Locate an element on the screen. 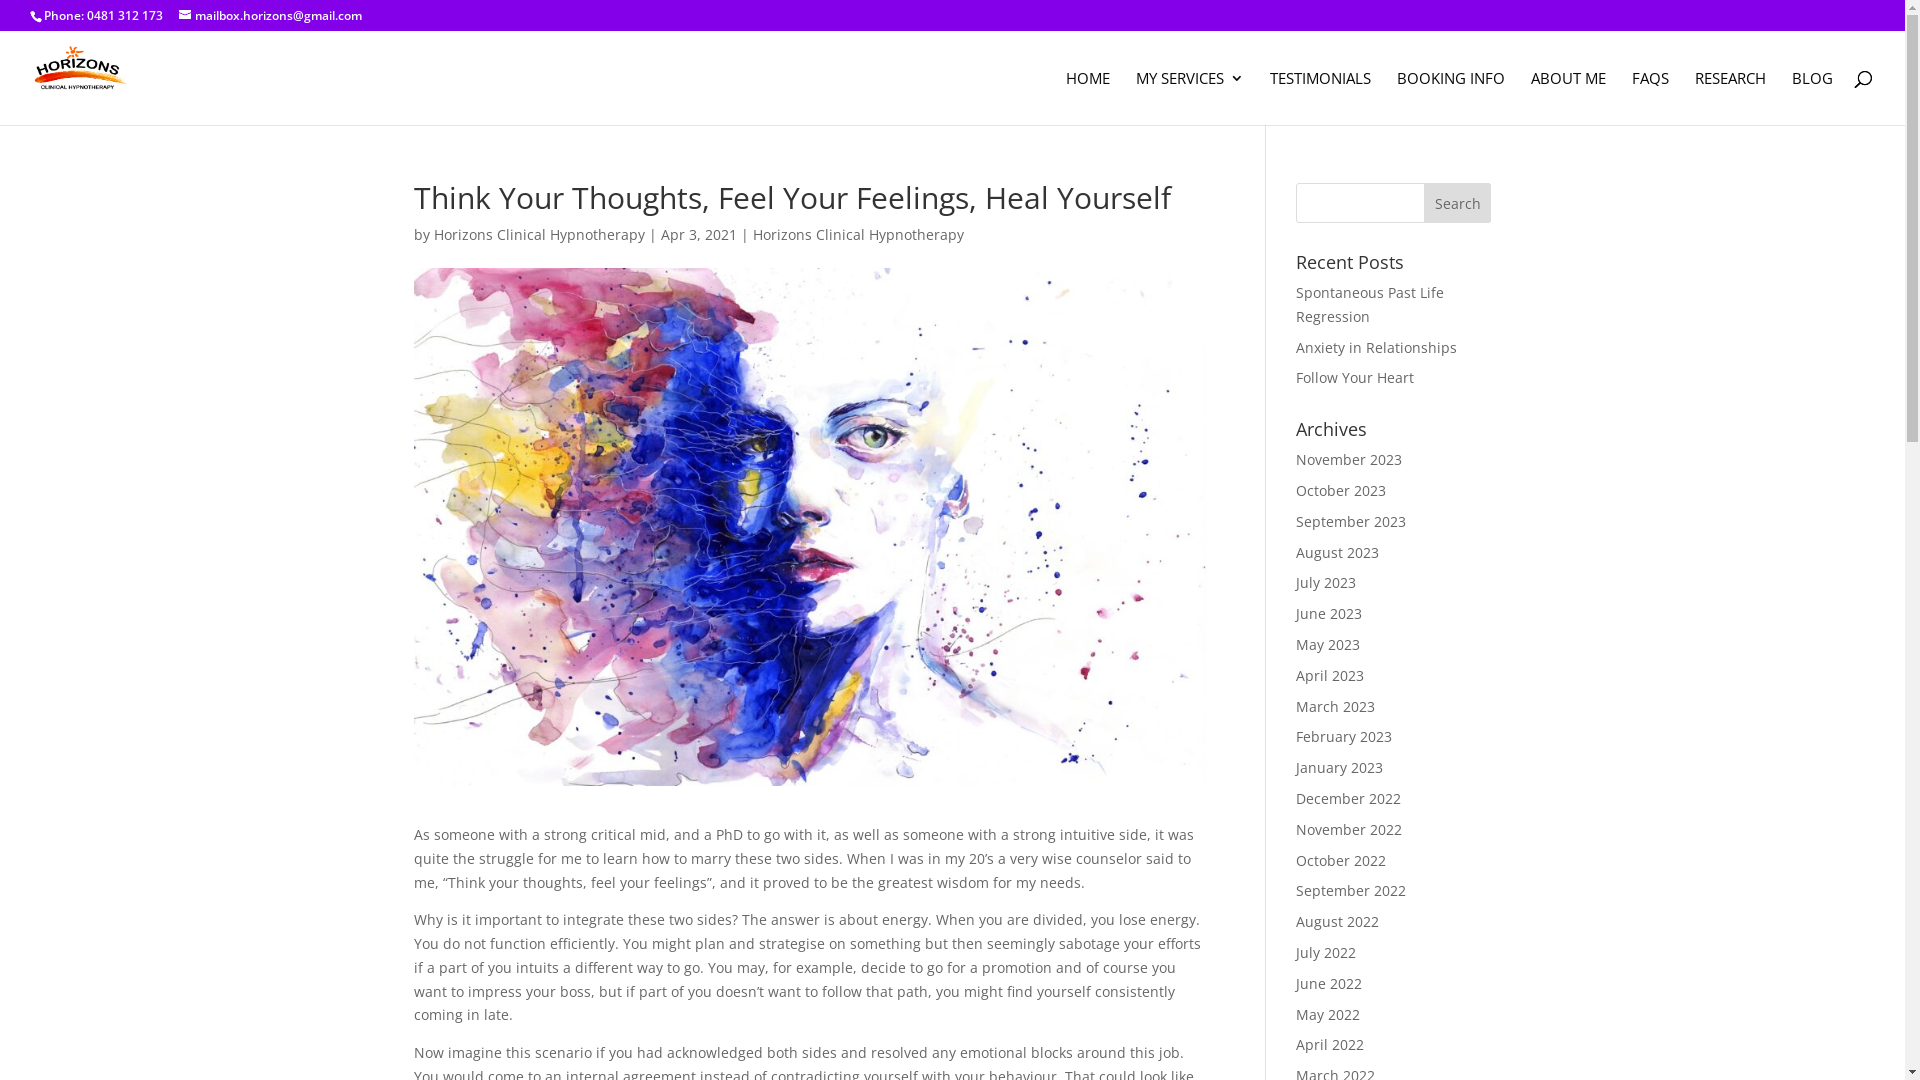 This screenshot has width=1920, height=1080. November 2023 is located at coordinates (1349, 460).